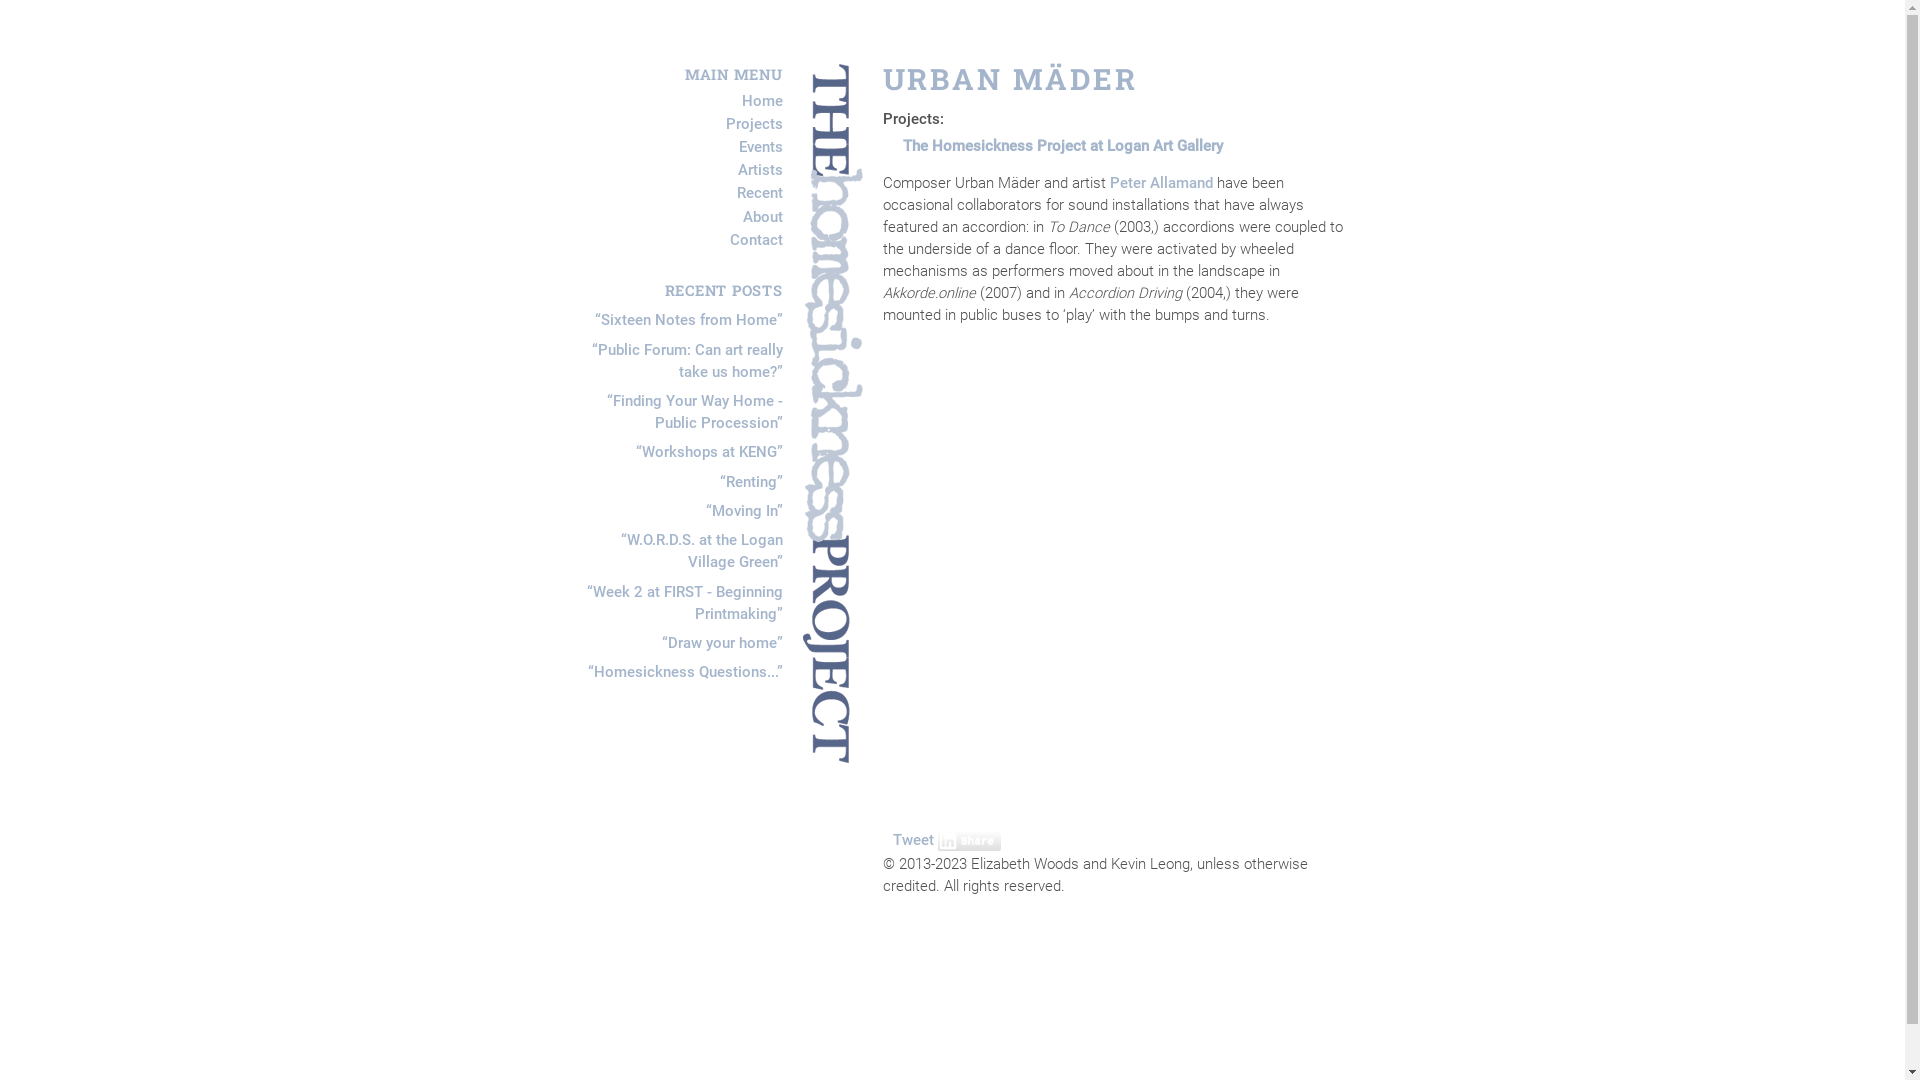 The image size is (1920, 1080). What do you see at coordinates (722, 643) in the screenshot?
I see `Draw your home` at bounding box center [722, 643].